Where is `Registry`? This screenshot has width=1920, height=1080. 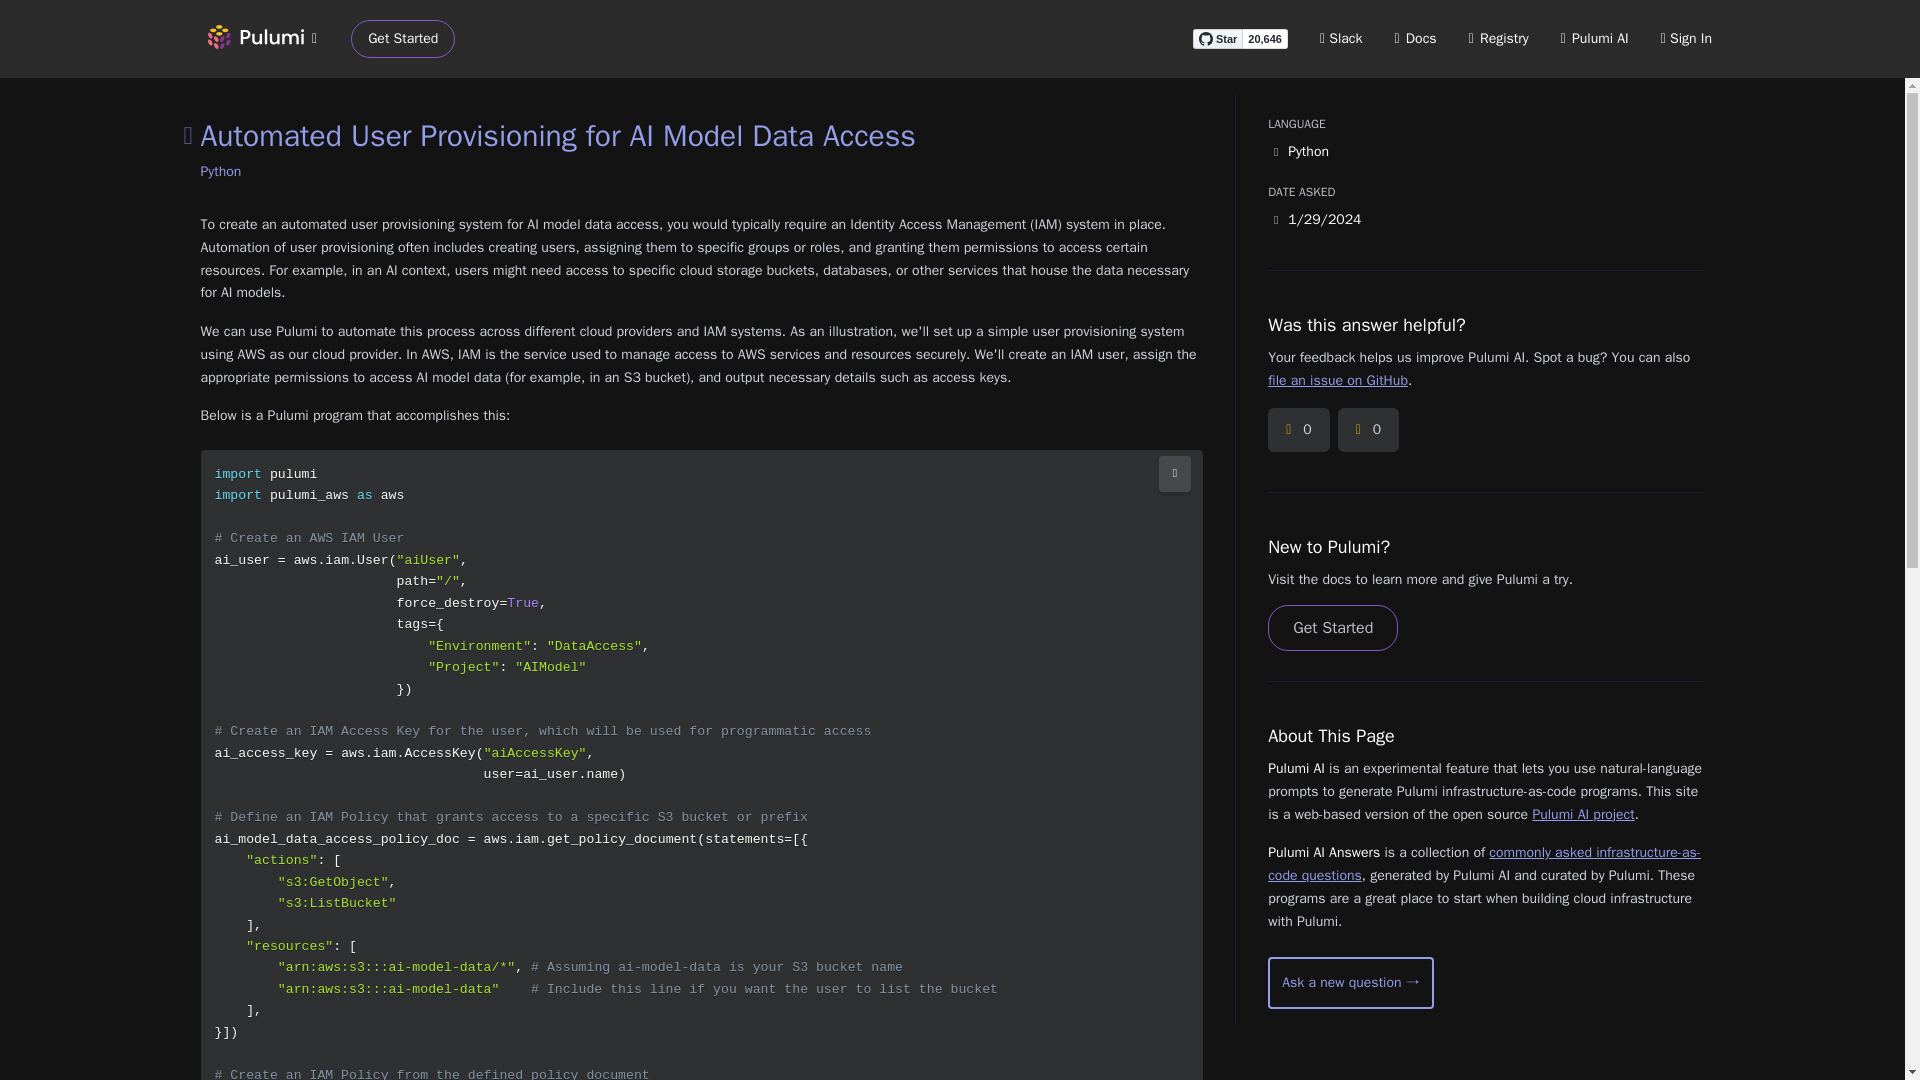
Registry is located at coordinates (1498, 38).